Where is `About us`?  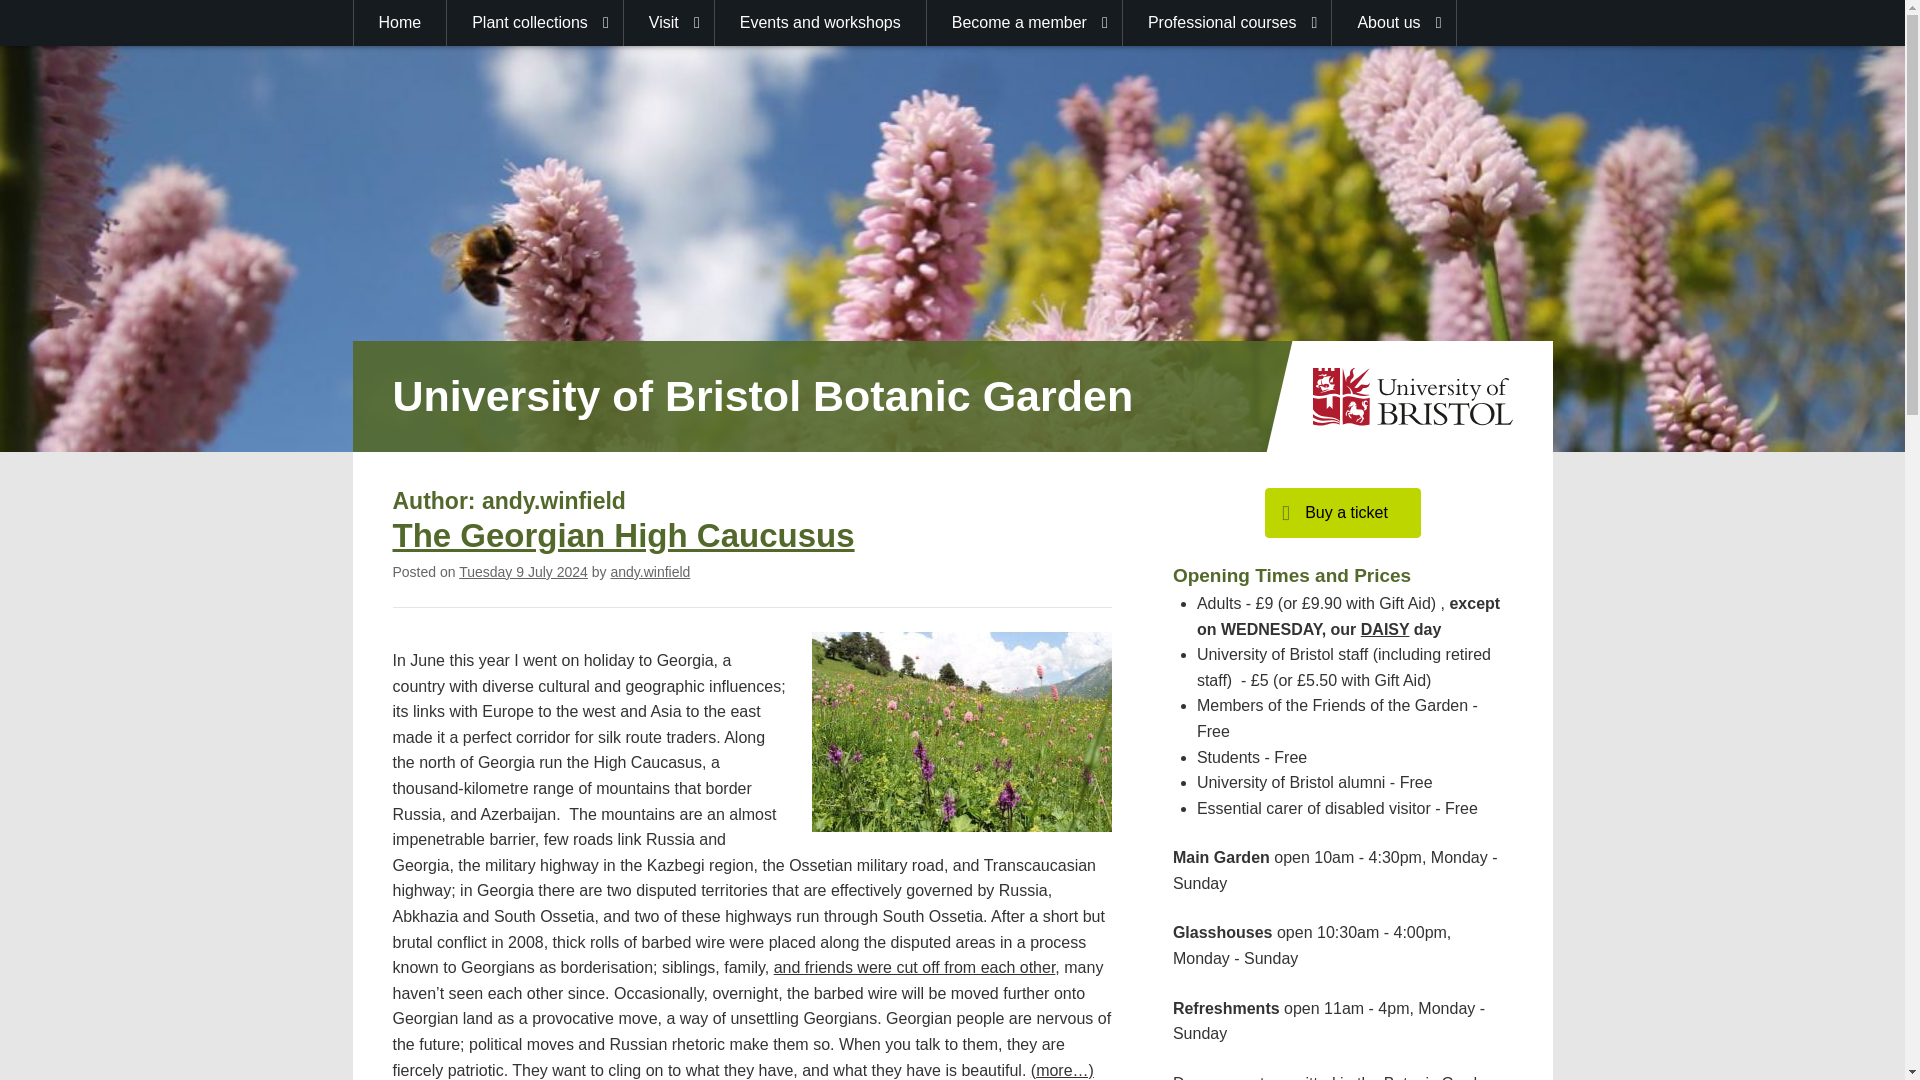 About us is located at coordinates (1394, 23).